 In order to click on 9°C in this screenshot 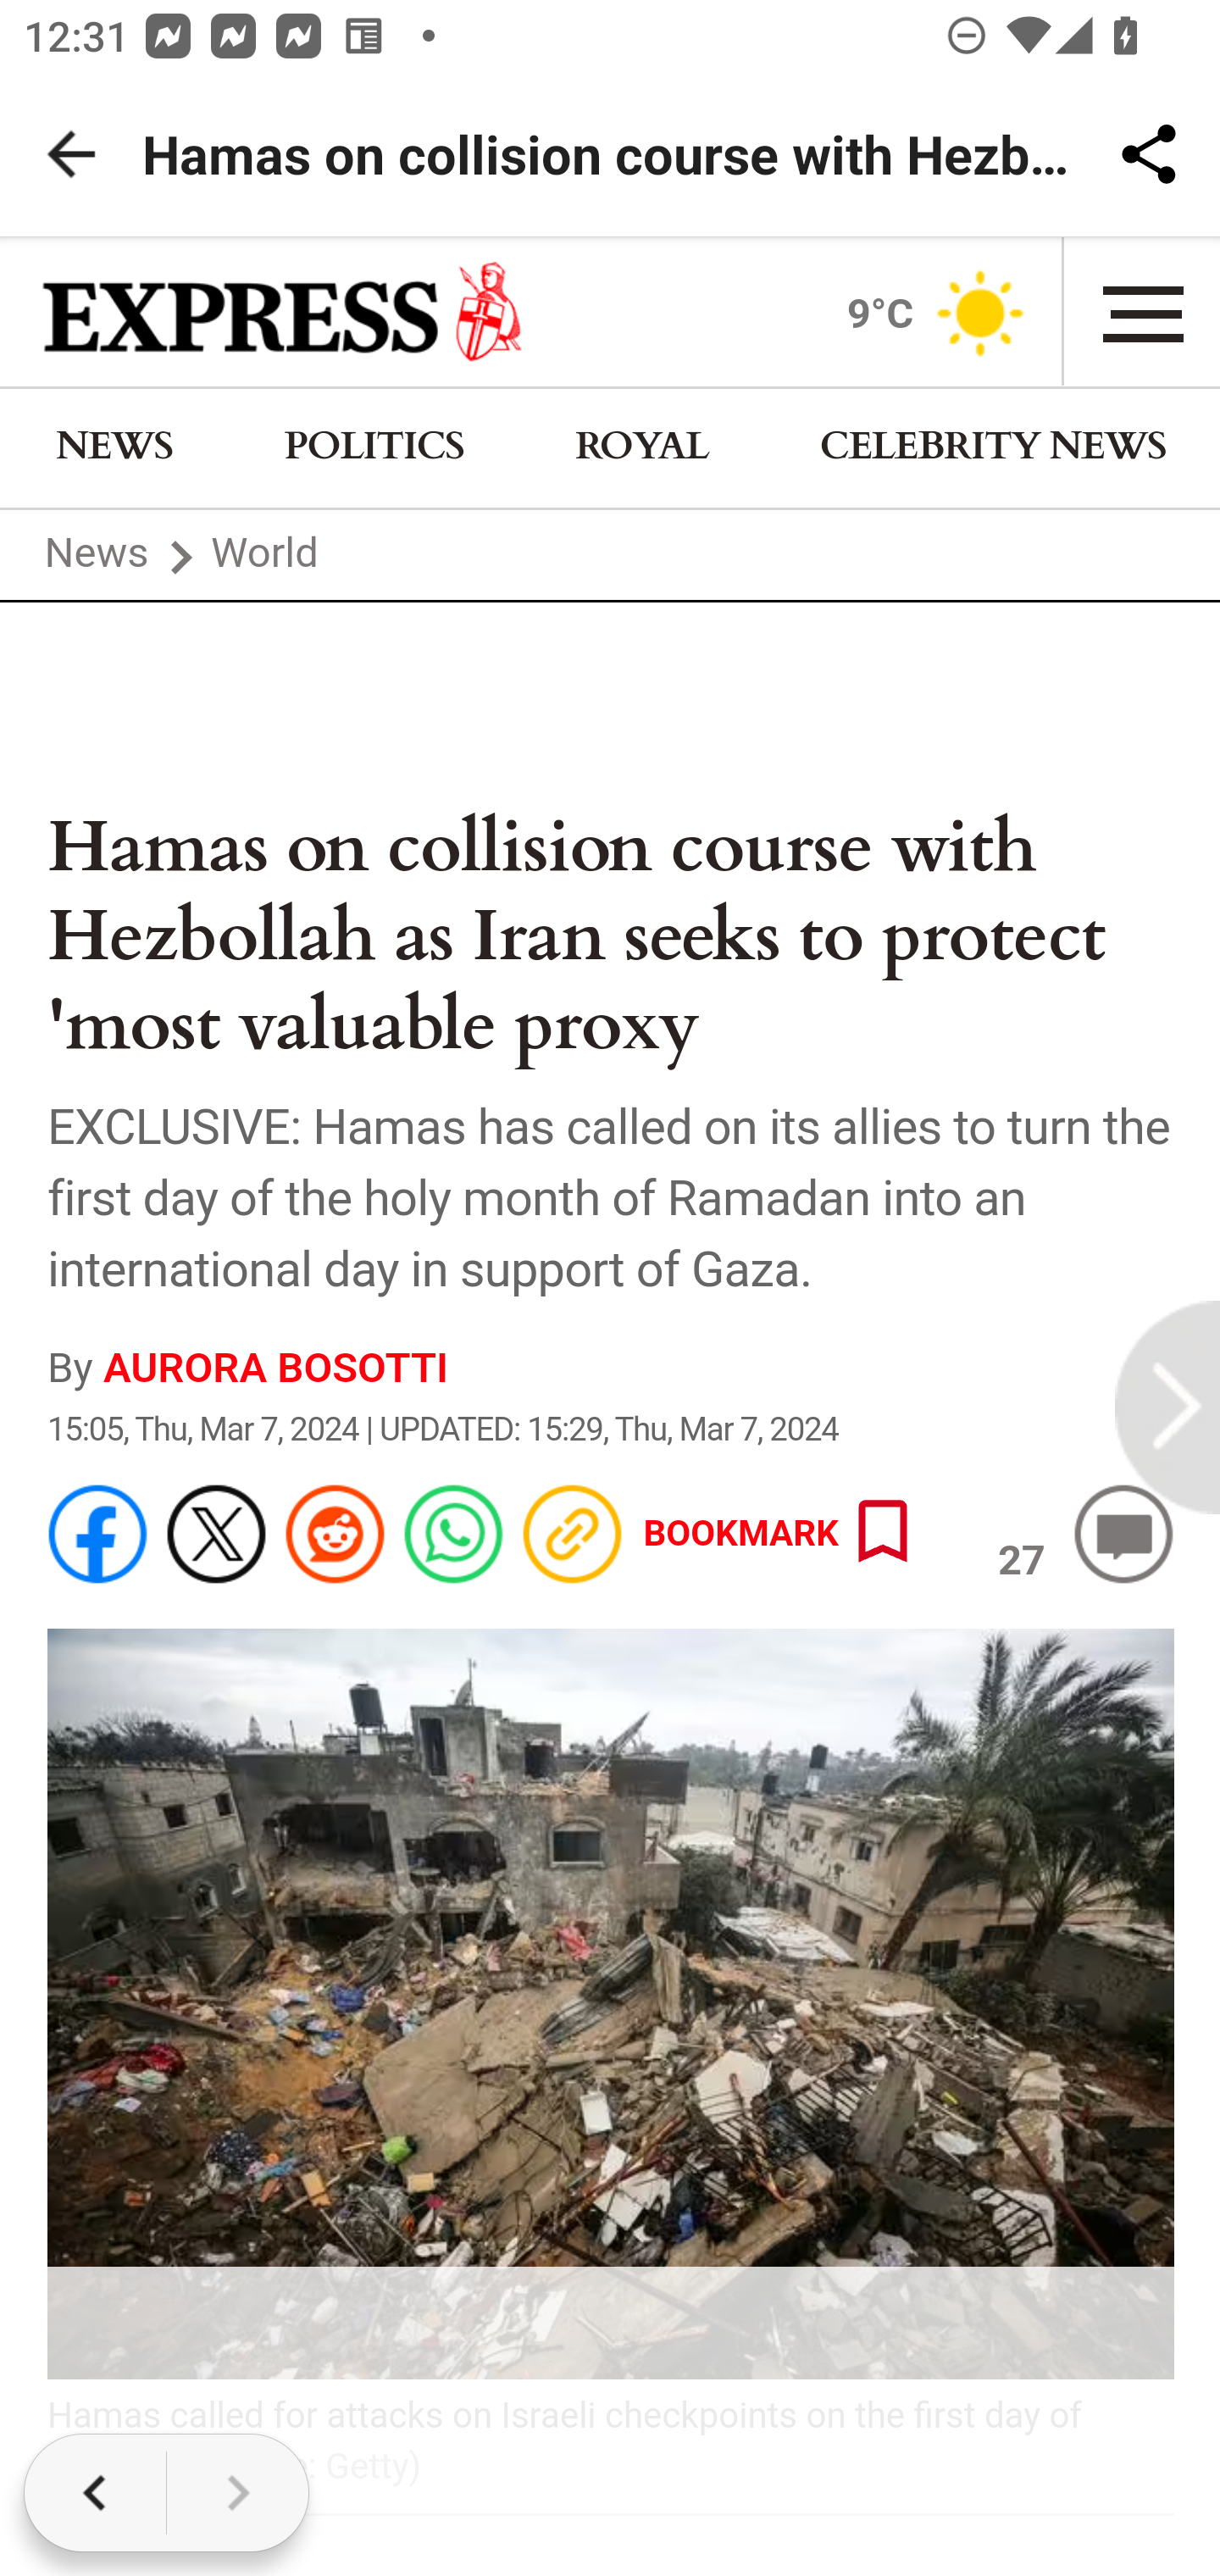, I will do `click(940, 313)`.